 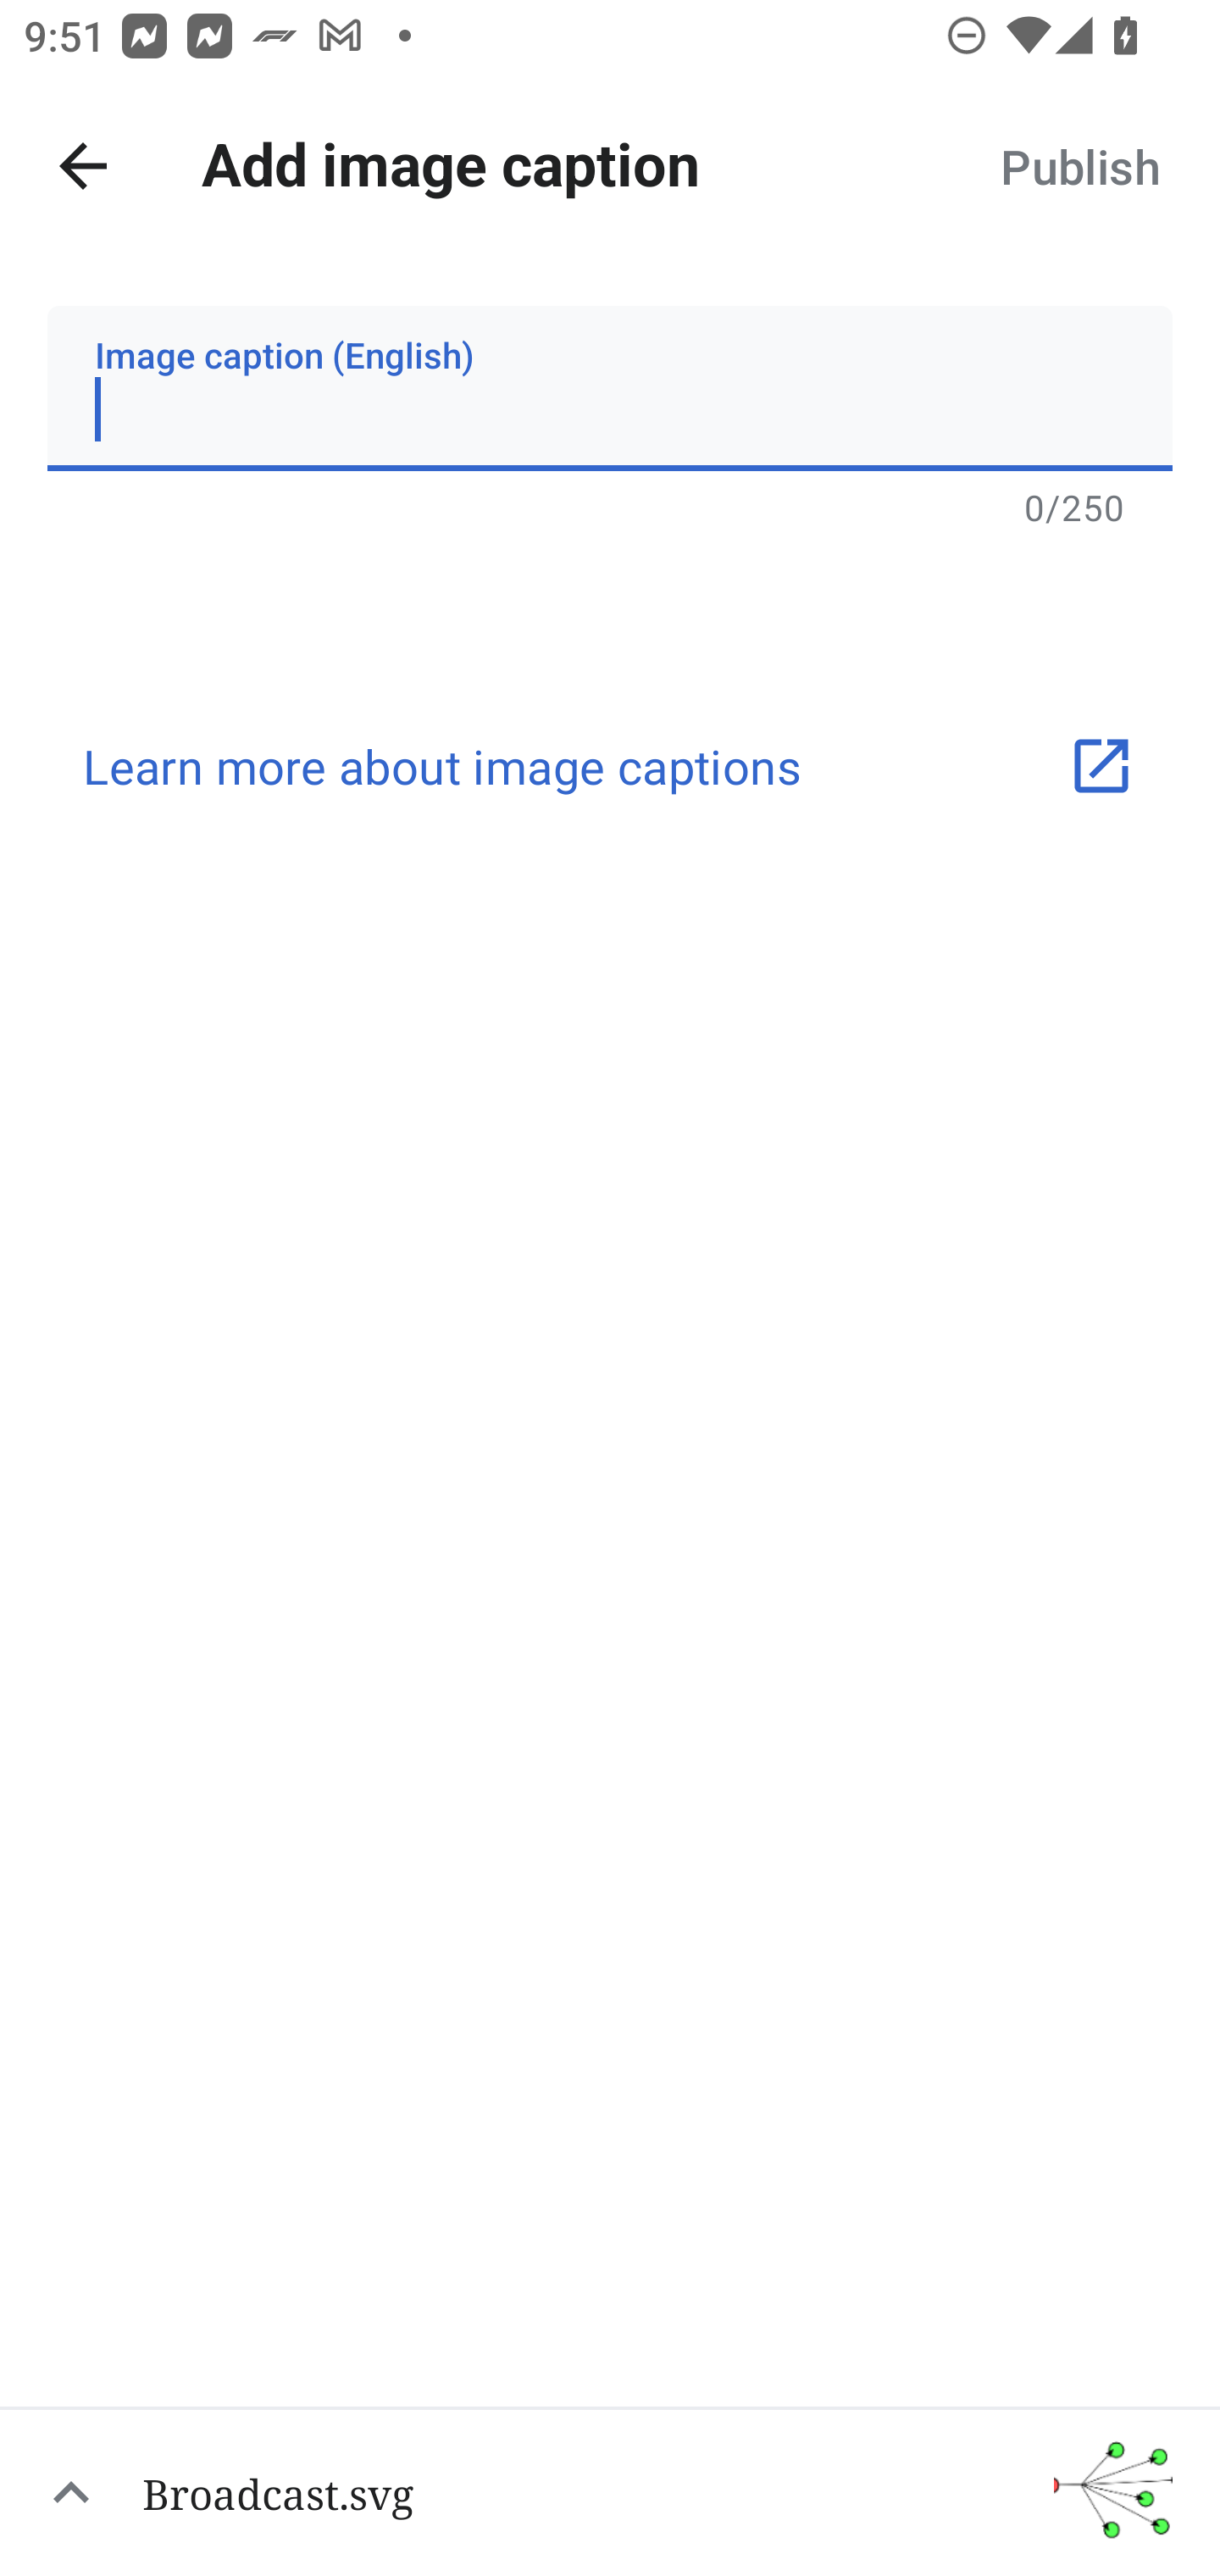 I want to click on Cancel, so click(x=83, y=166).